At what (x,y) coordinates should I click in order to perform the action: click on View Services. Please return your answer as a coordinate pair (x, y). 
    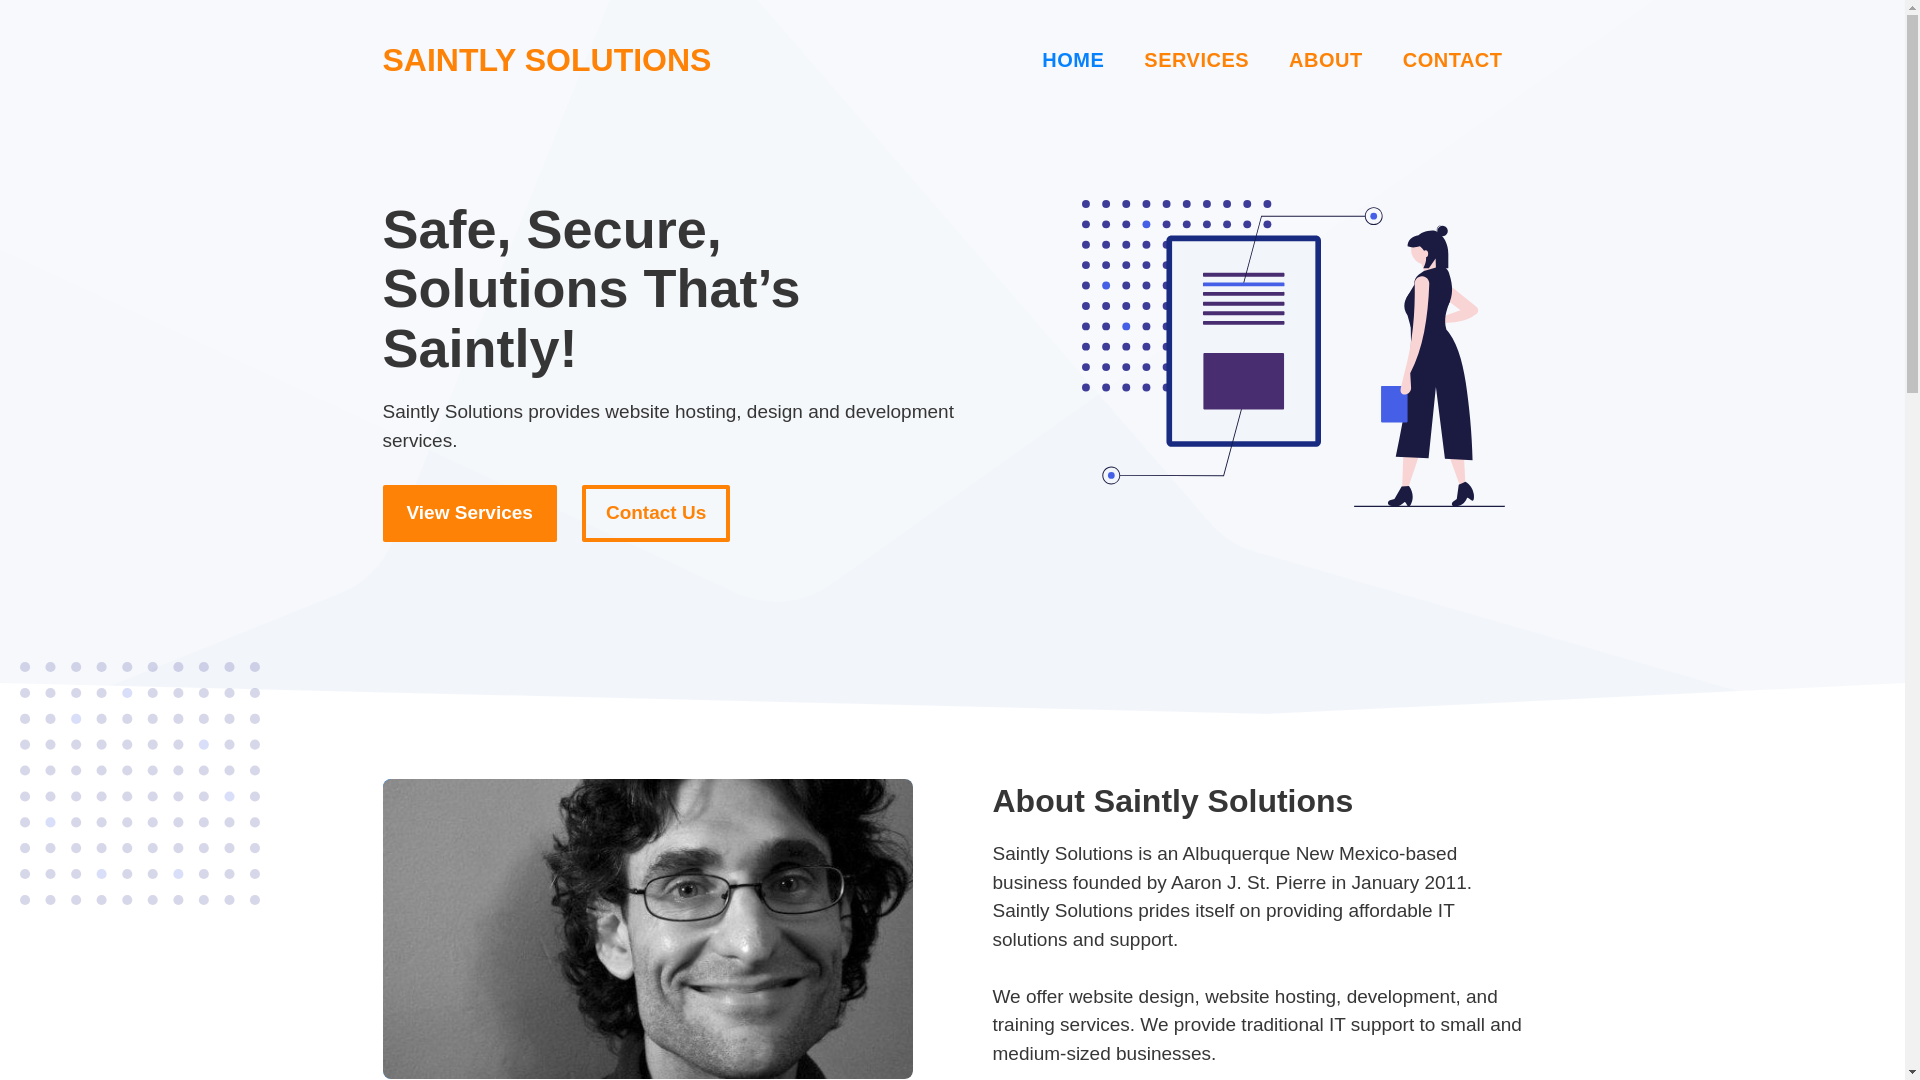
    Looking at the image, I should click on (469, 513).